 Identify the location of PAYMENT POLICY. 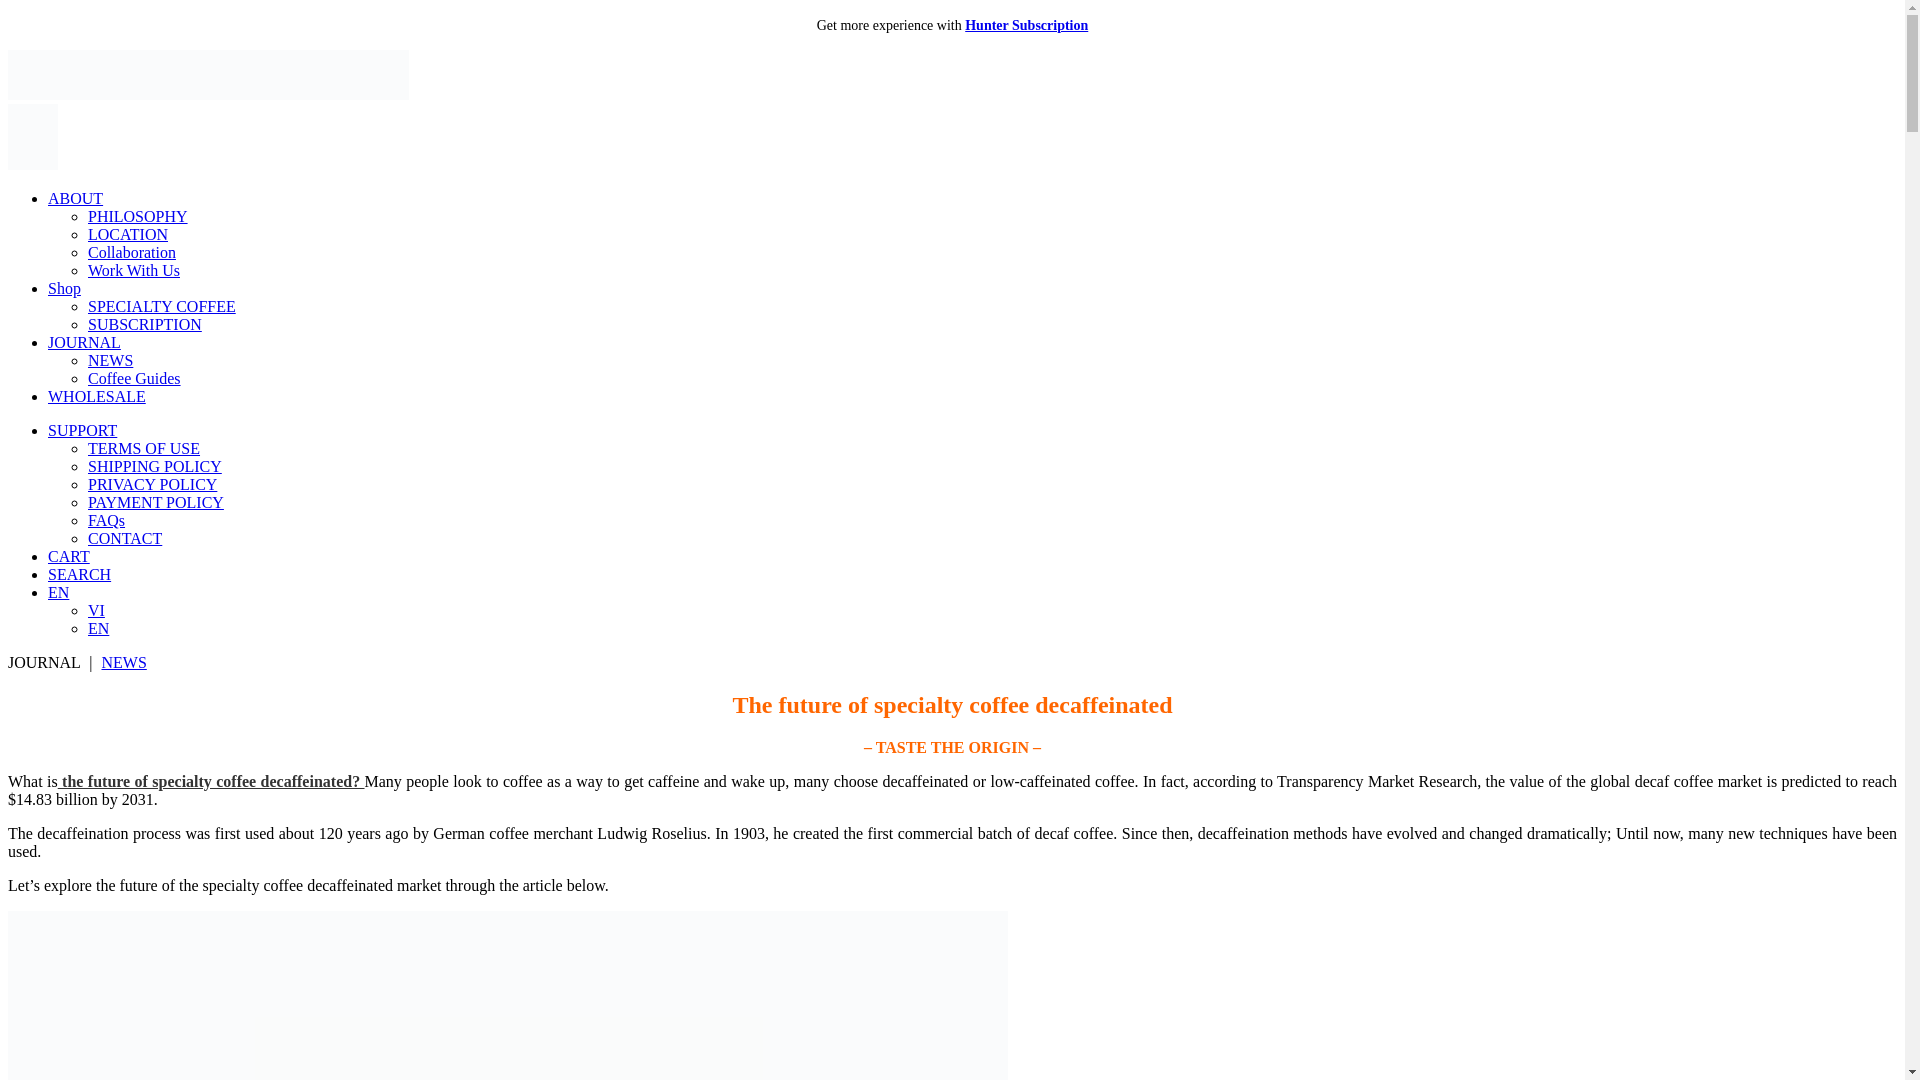
(156, 502).